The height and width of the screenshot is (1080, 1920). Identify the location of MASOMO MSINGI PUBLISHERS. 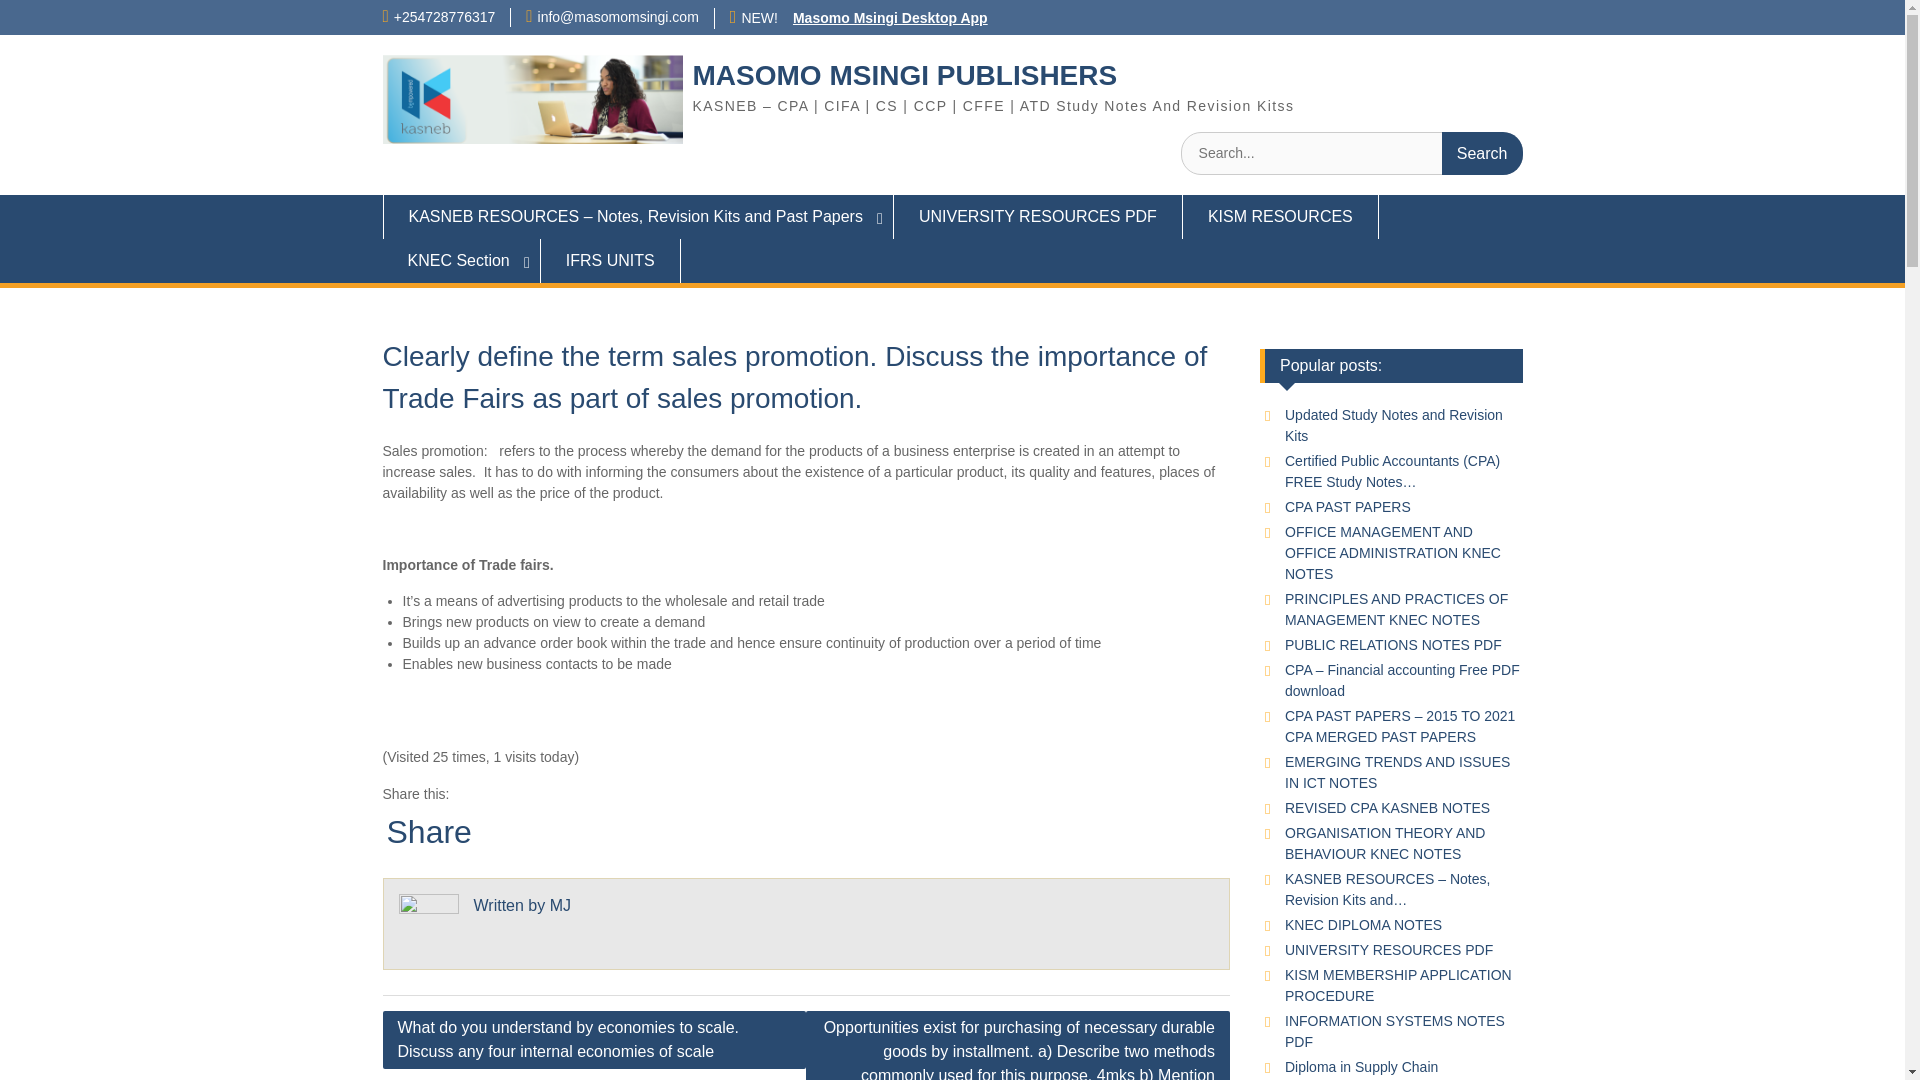
(904, 75).